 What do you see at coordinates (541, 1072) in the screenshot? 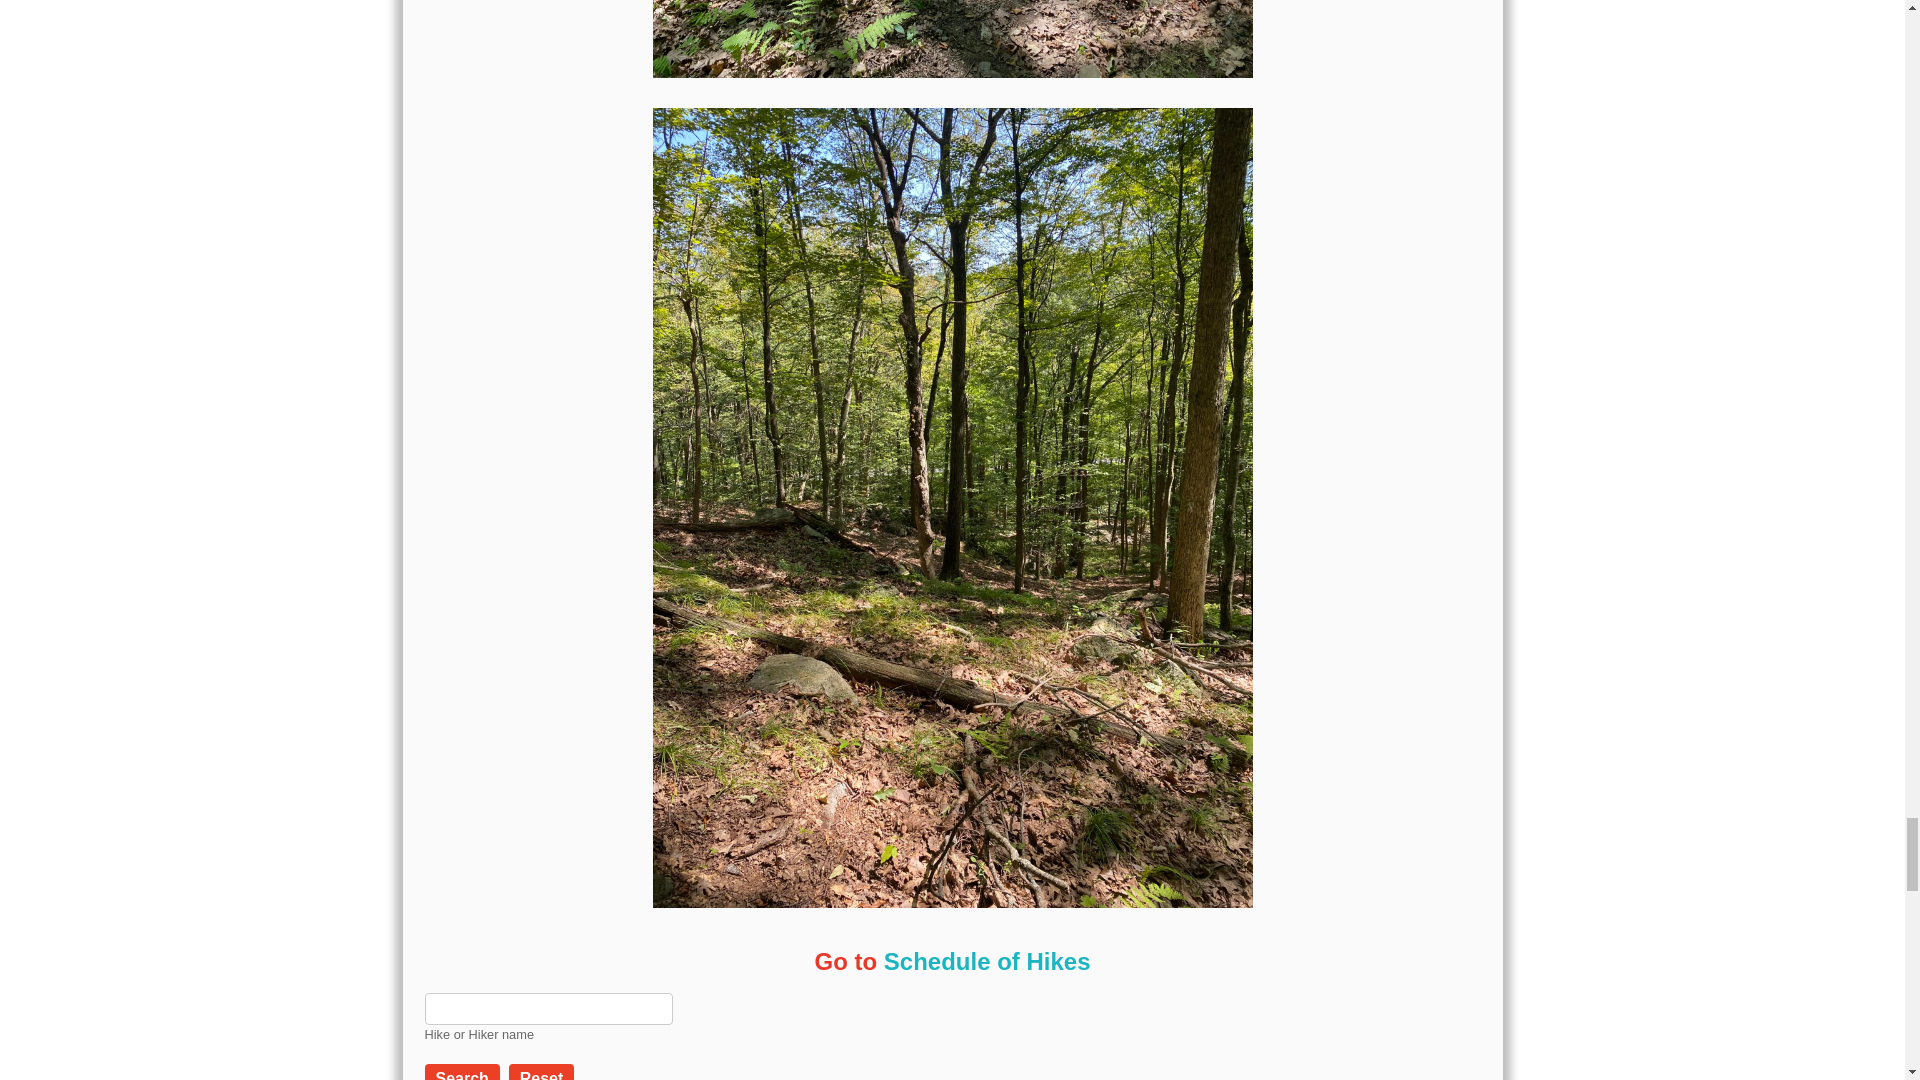
I see `Reset` at bounding box center [541, 1072].